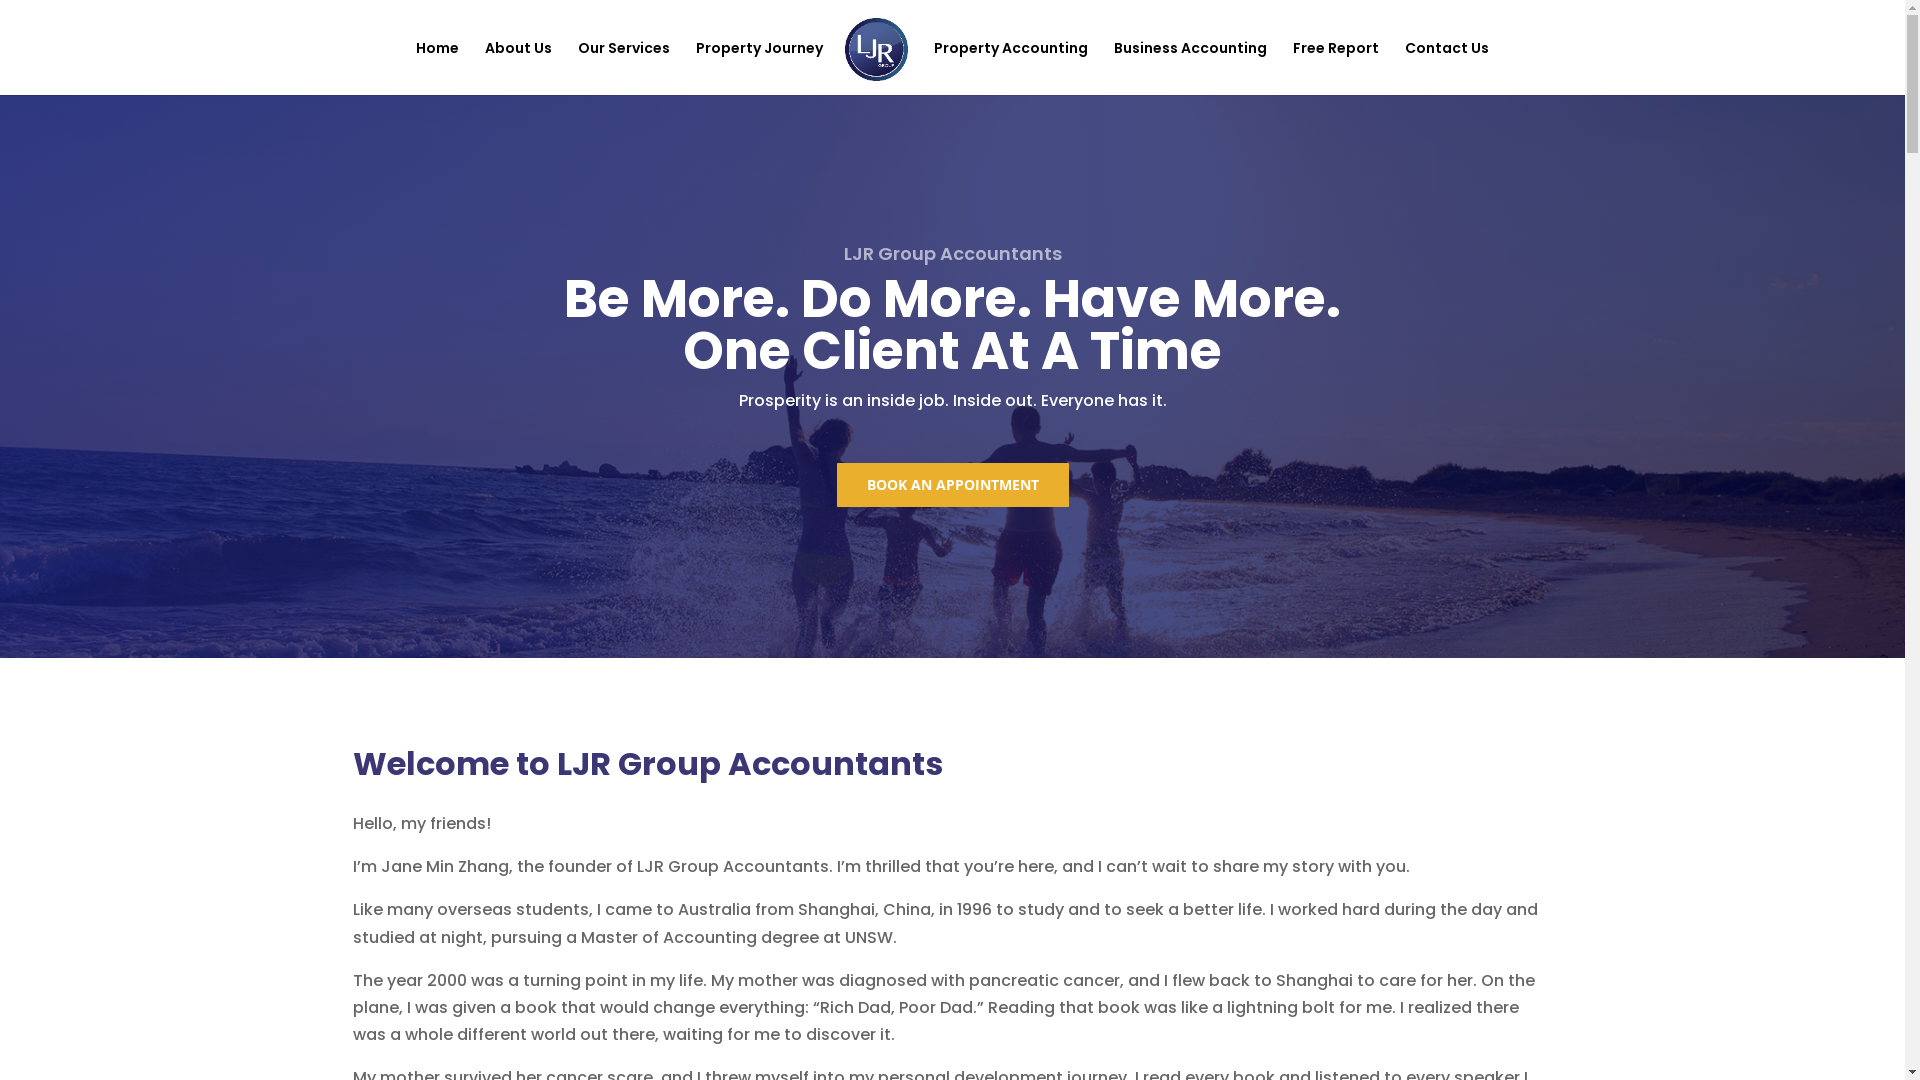 Image resolution: width=1920 pixels, height=1080 pixels. Describe the element at coordinates (1011, 68) in the screenshot. I see `Property Accounting` at that location.